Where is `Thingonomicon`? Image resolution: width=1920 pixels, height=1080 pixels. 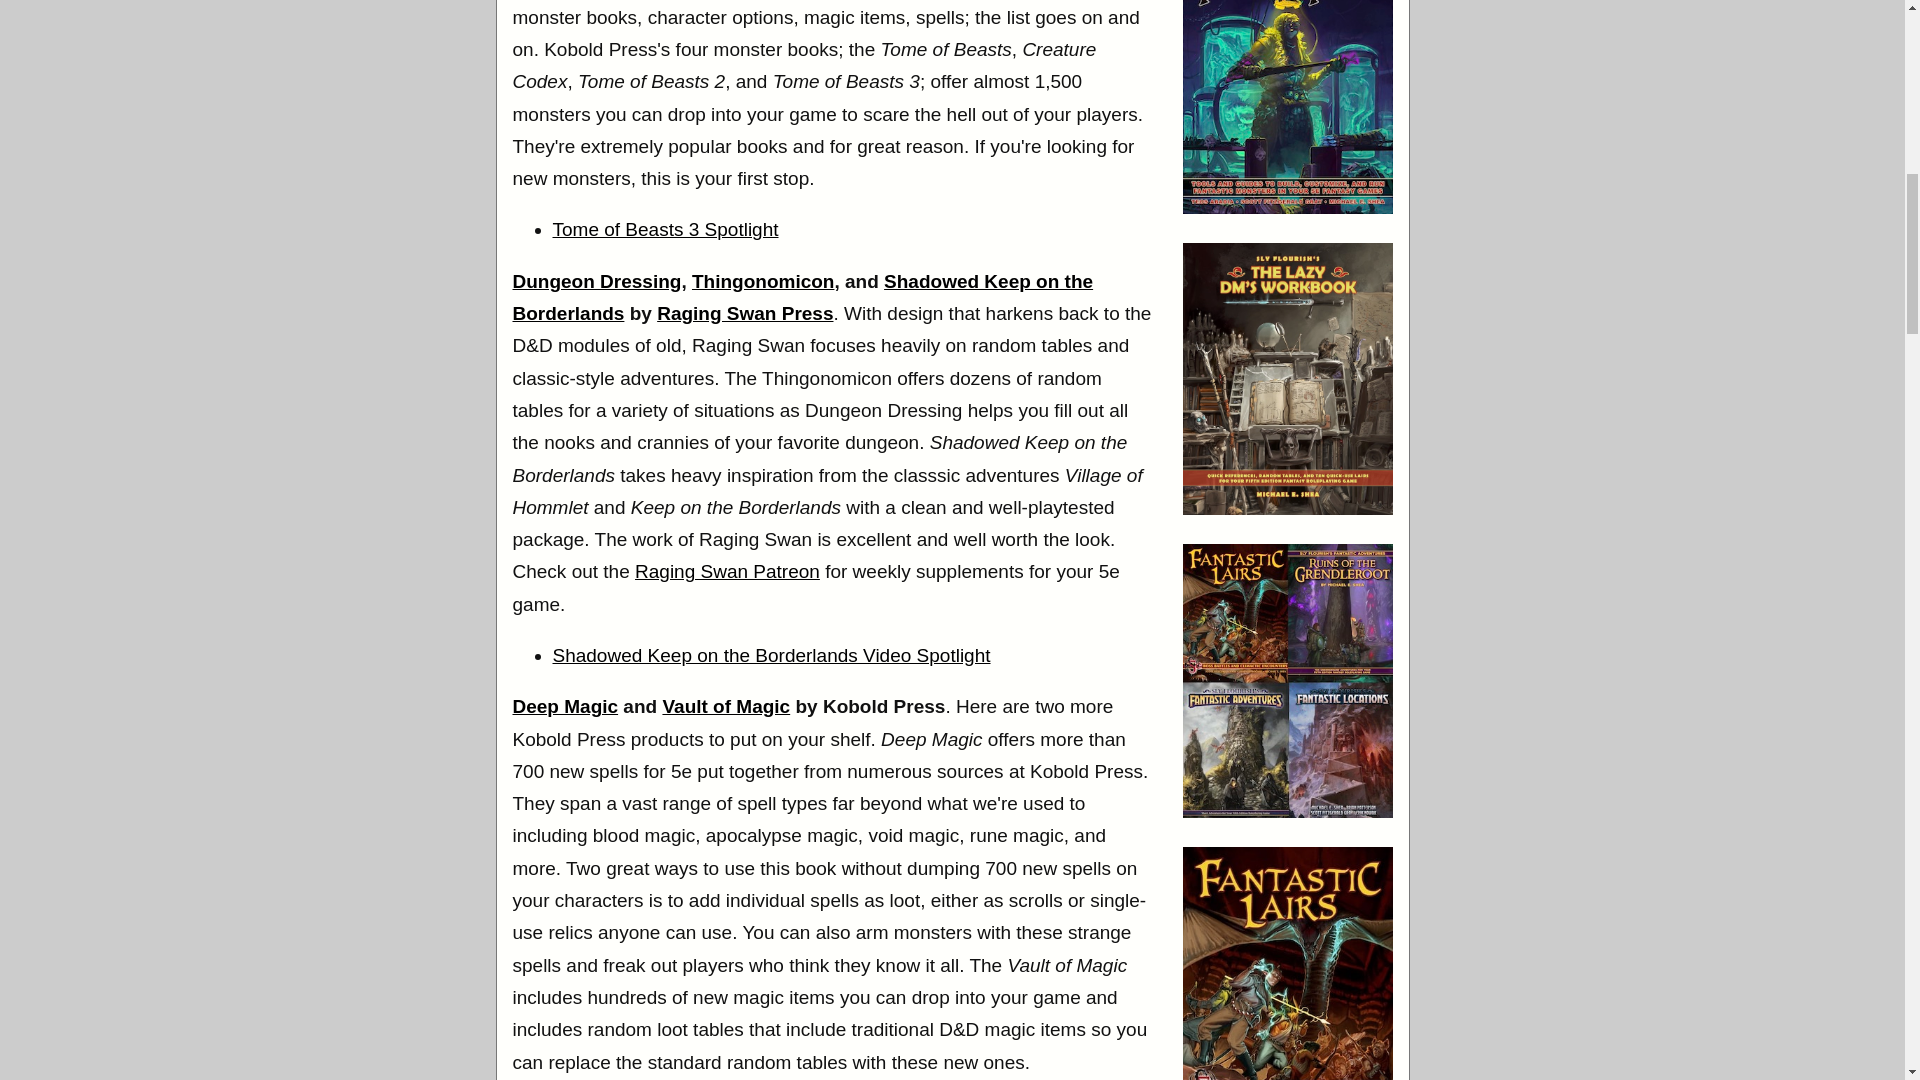
Thingonomicon is located at coordinates (762, 281).